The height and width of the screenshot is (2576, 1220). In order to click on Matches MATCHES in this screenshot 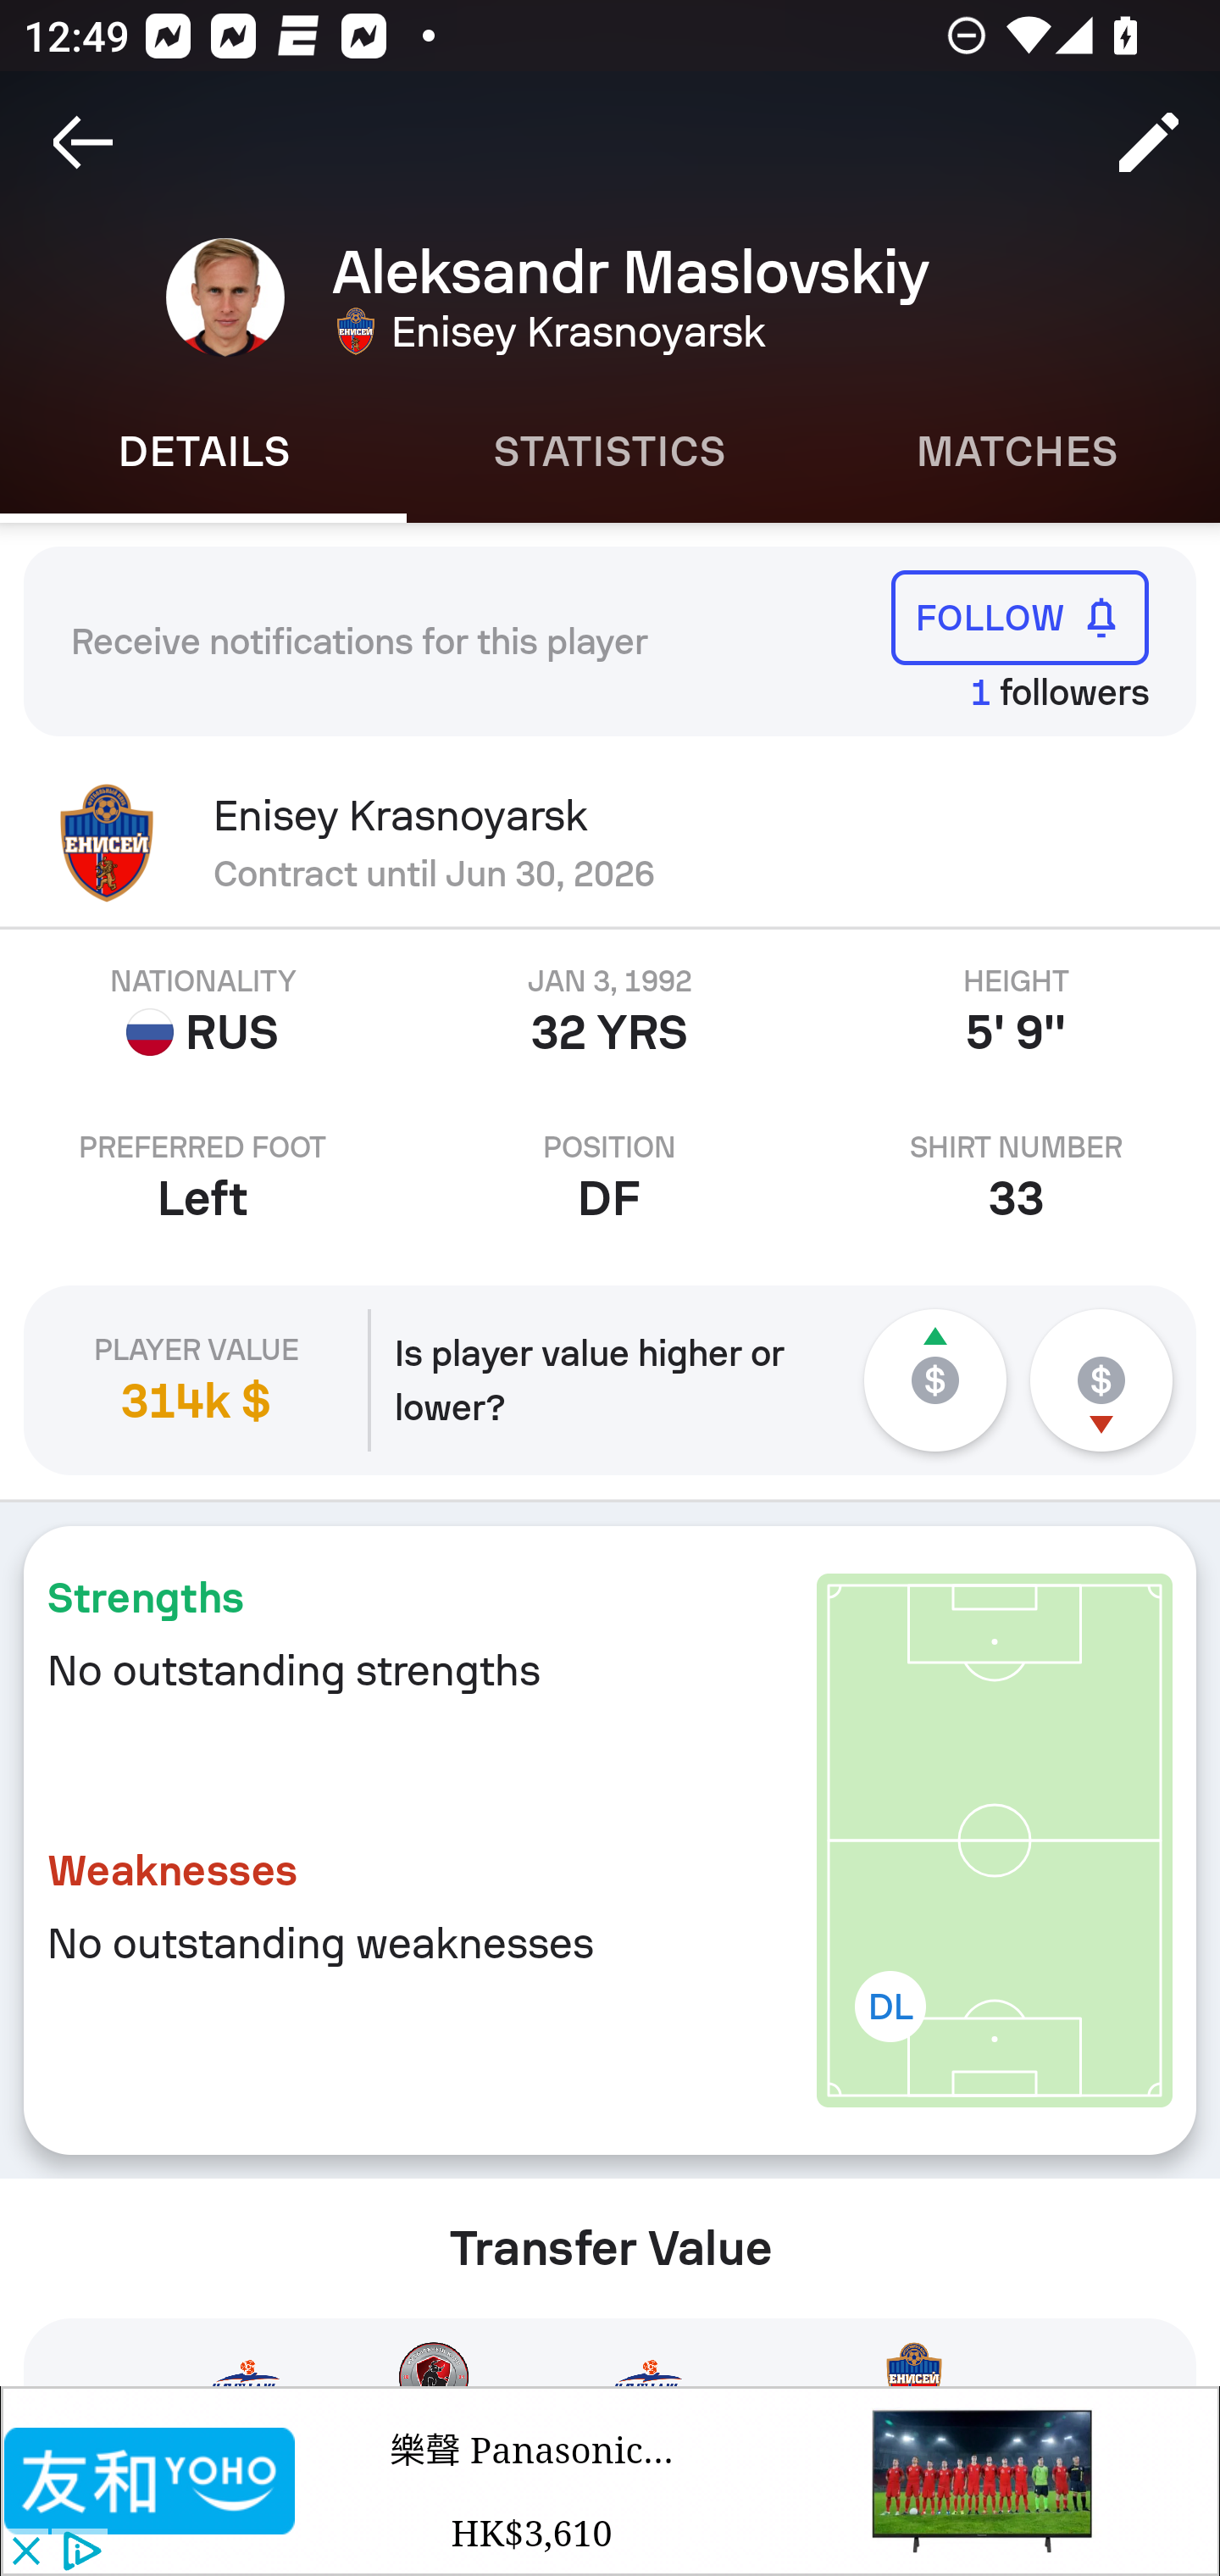, I will do `click(1017, 452)`.